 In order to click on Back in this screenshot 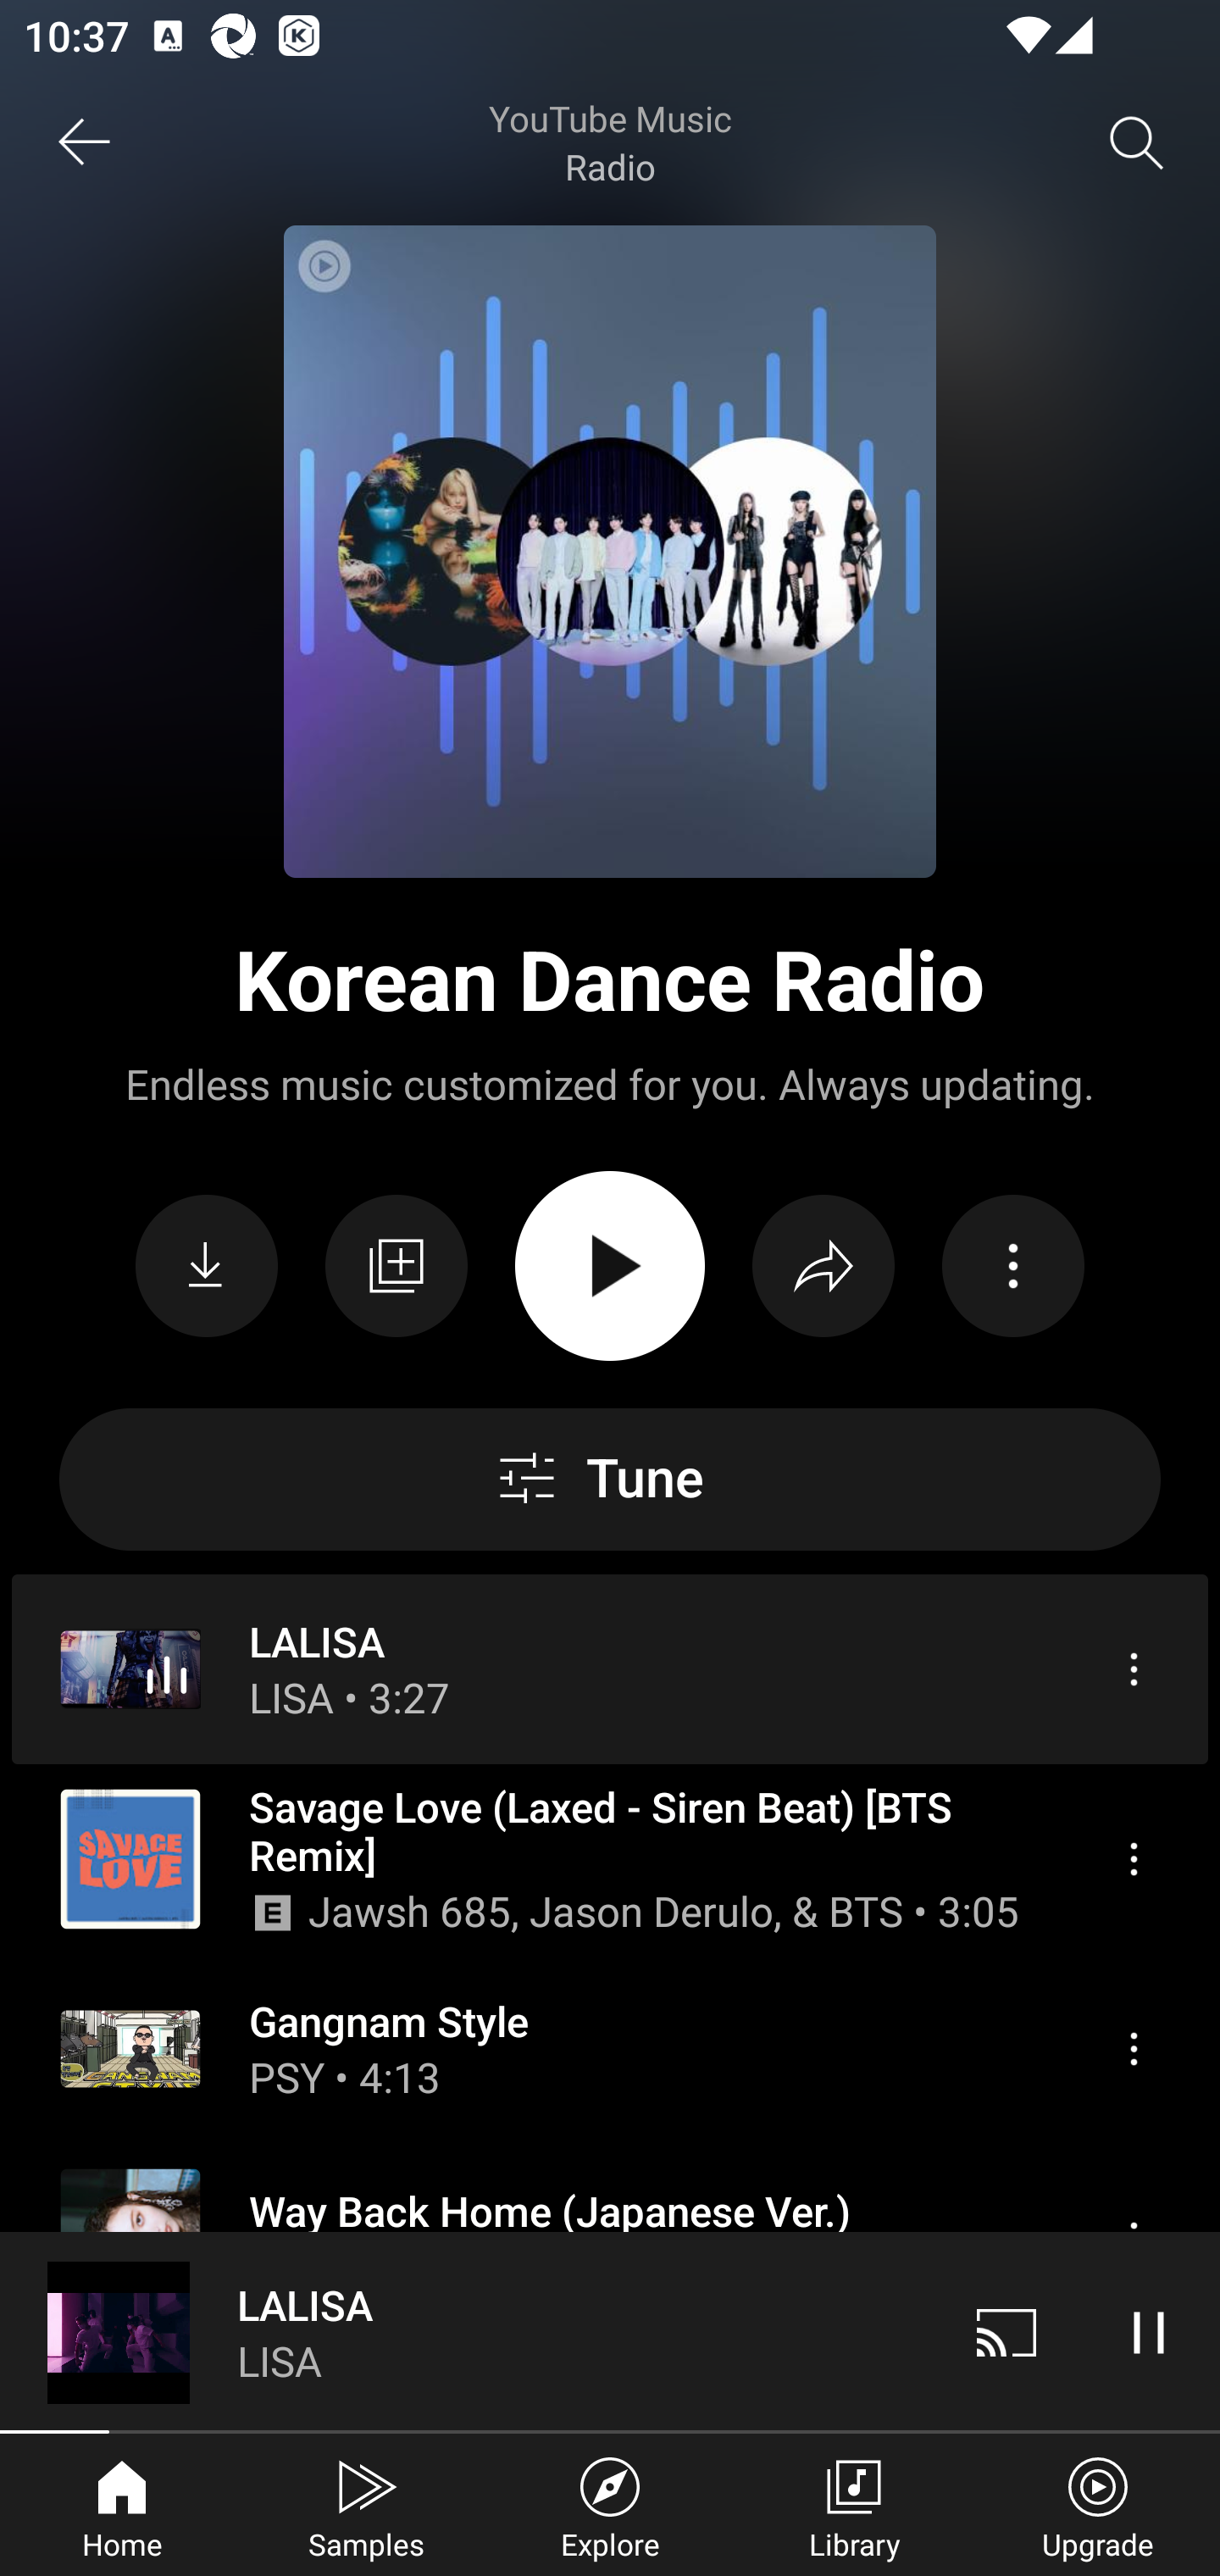, I will do `click(83, 142)`.